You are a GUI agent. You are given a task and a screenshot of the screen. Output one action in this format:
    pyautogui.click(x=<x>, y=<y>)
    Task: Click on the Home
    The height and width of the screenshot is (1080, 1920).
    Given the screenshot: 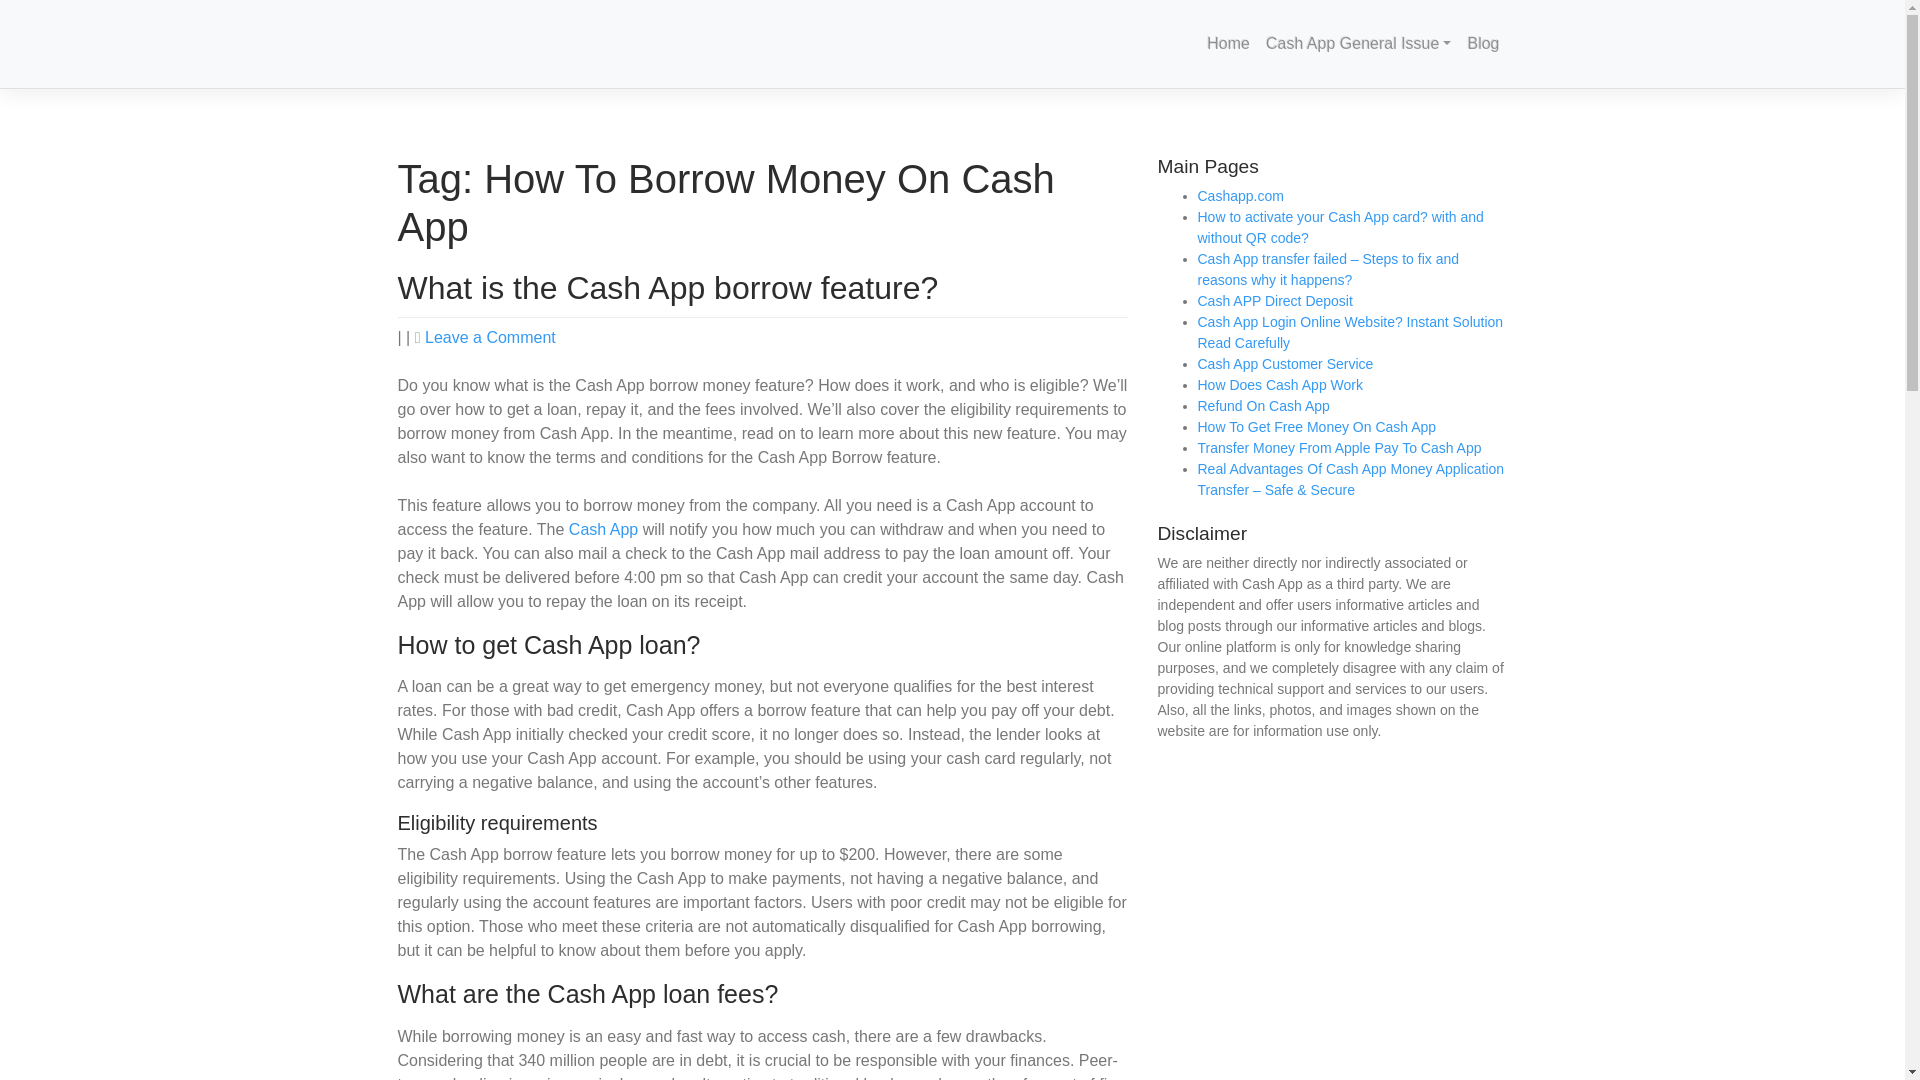 What is the action you would take?
    pyautogui.click(x=1228, y=43)
    